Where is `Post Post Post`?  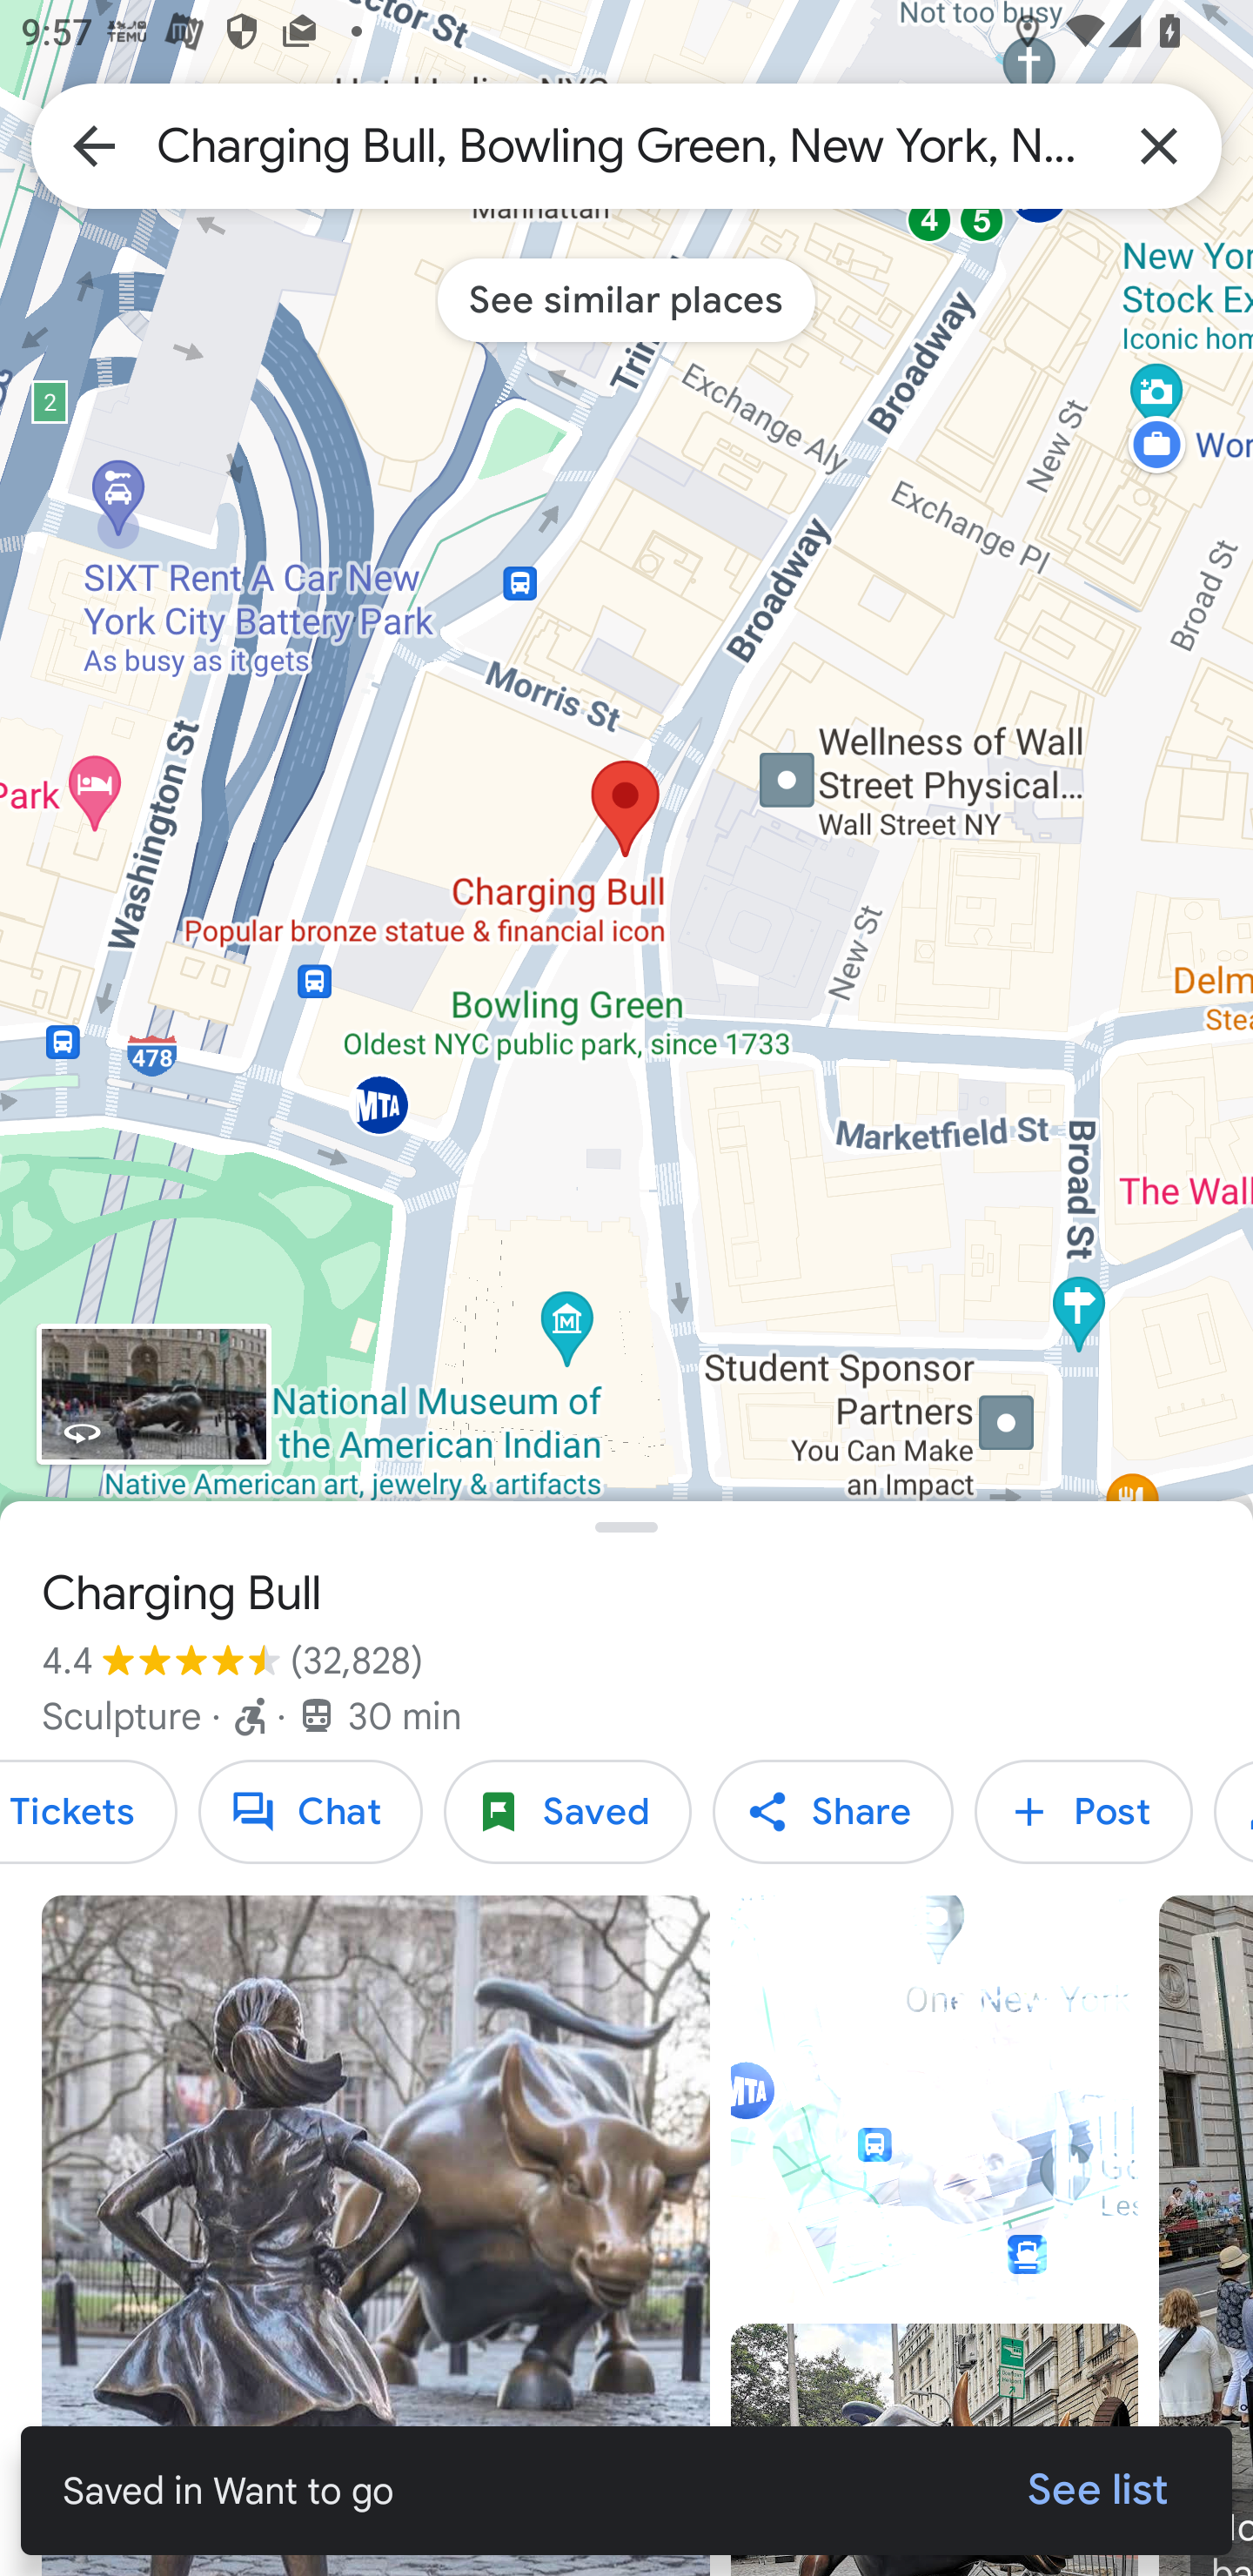
Post Post Post is located at coordinates (1083, 1812).